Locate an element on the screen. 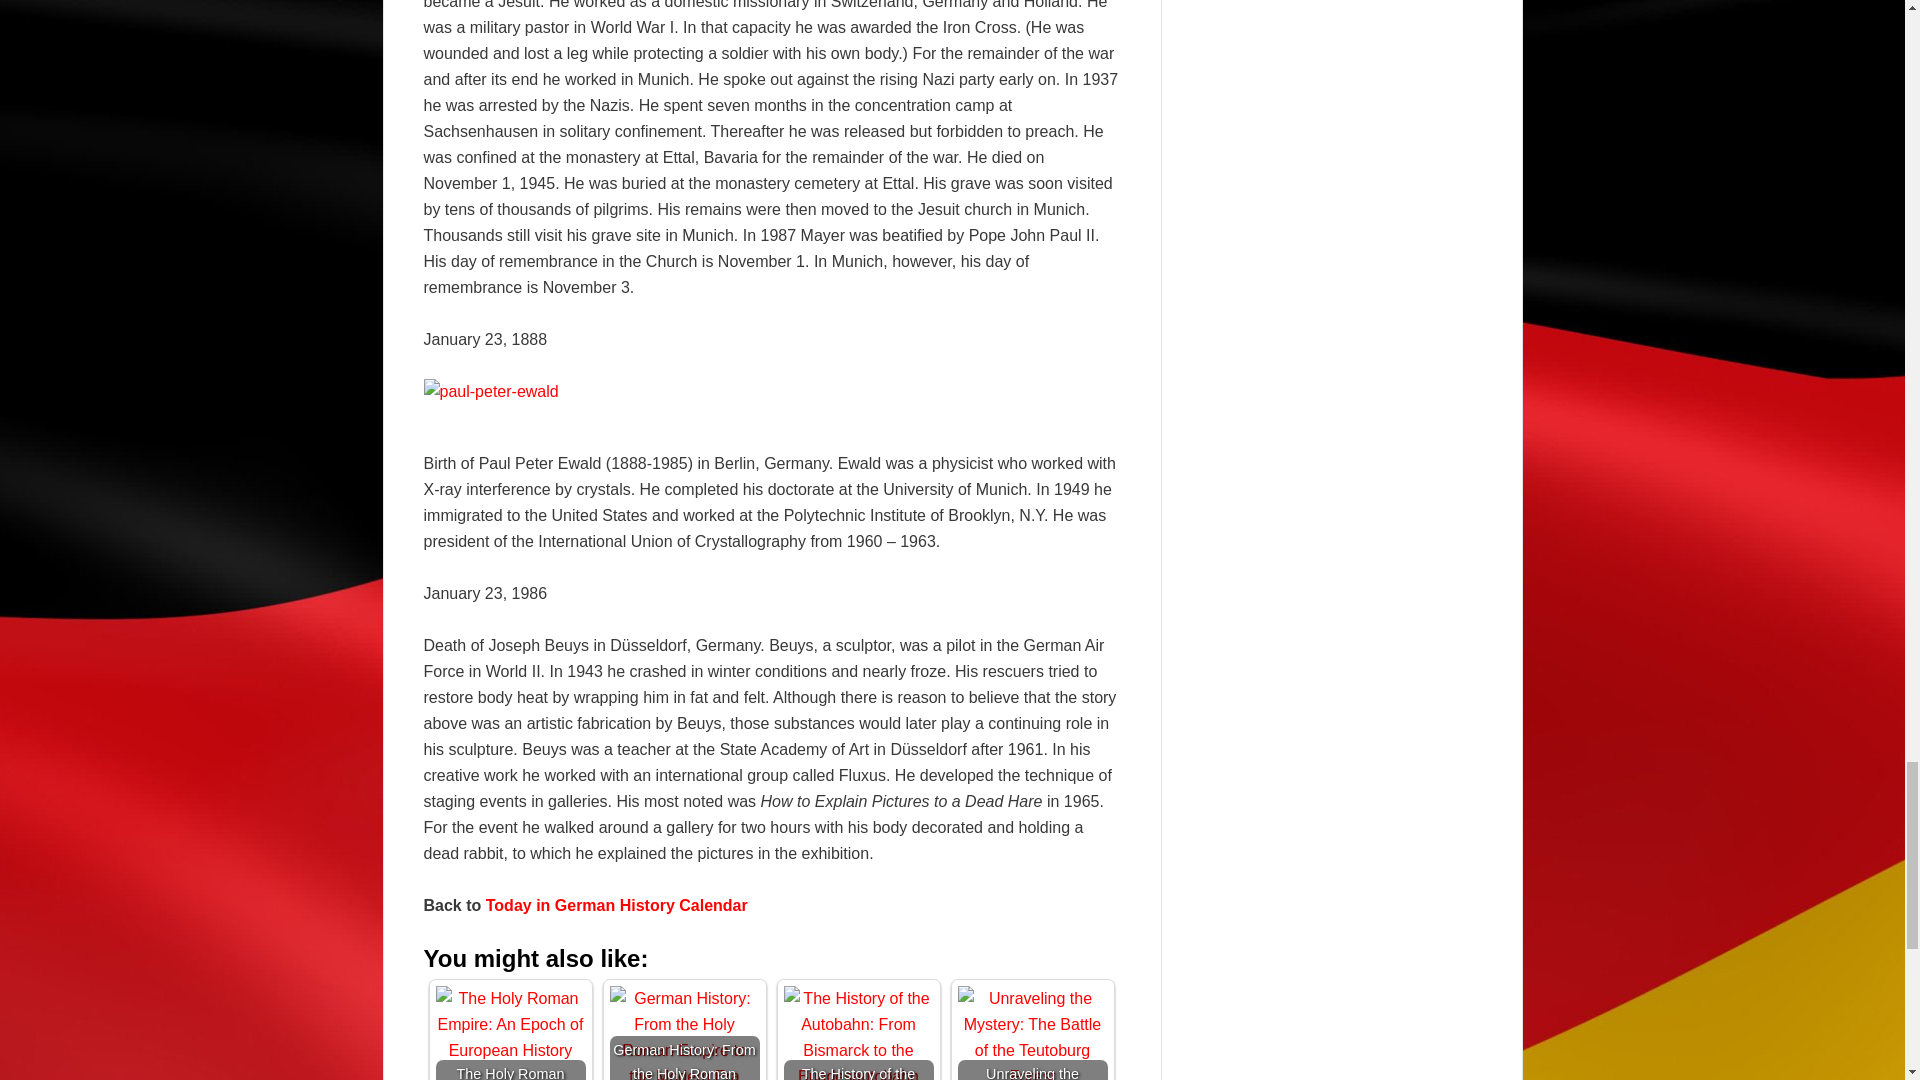 The height and width of the screenshot is (1080, 1920). Today in German History Calendar is located at coordinates (616, 905).